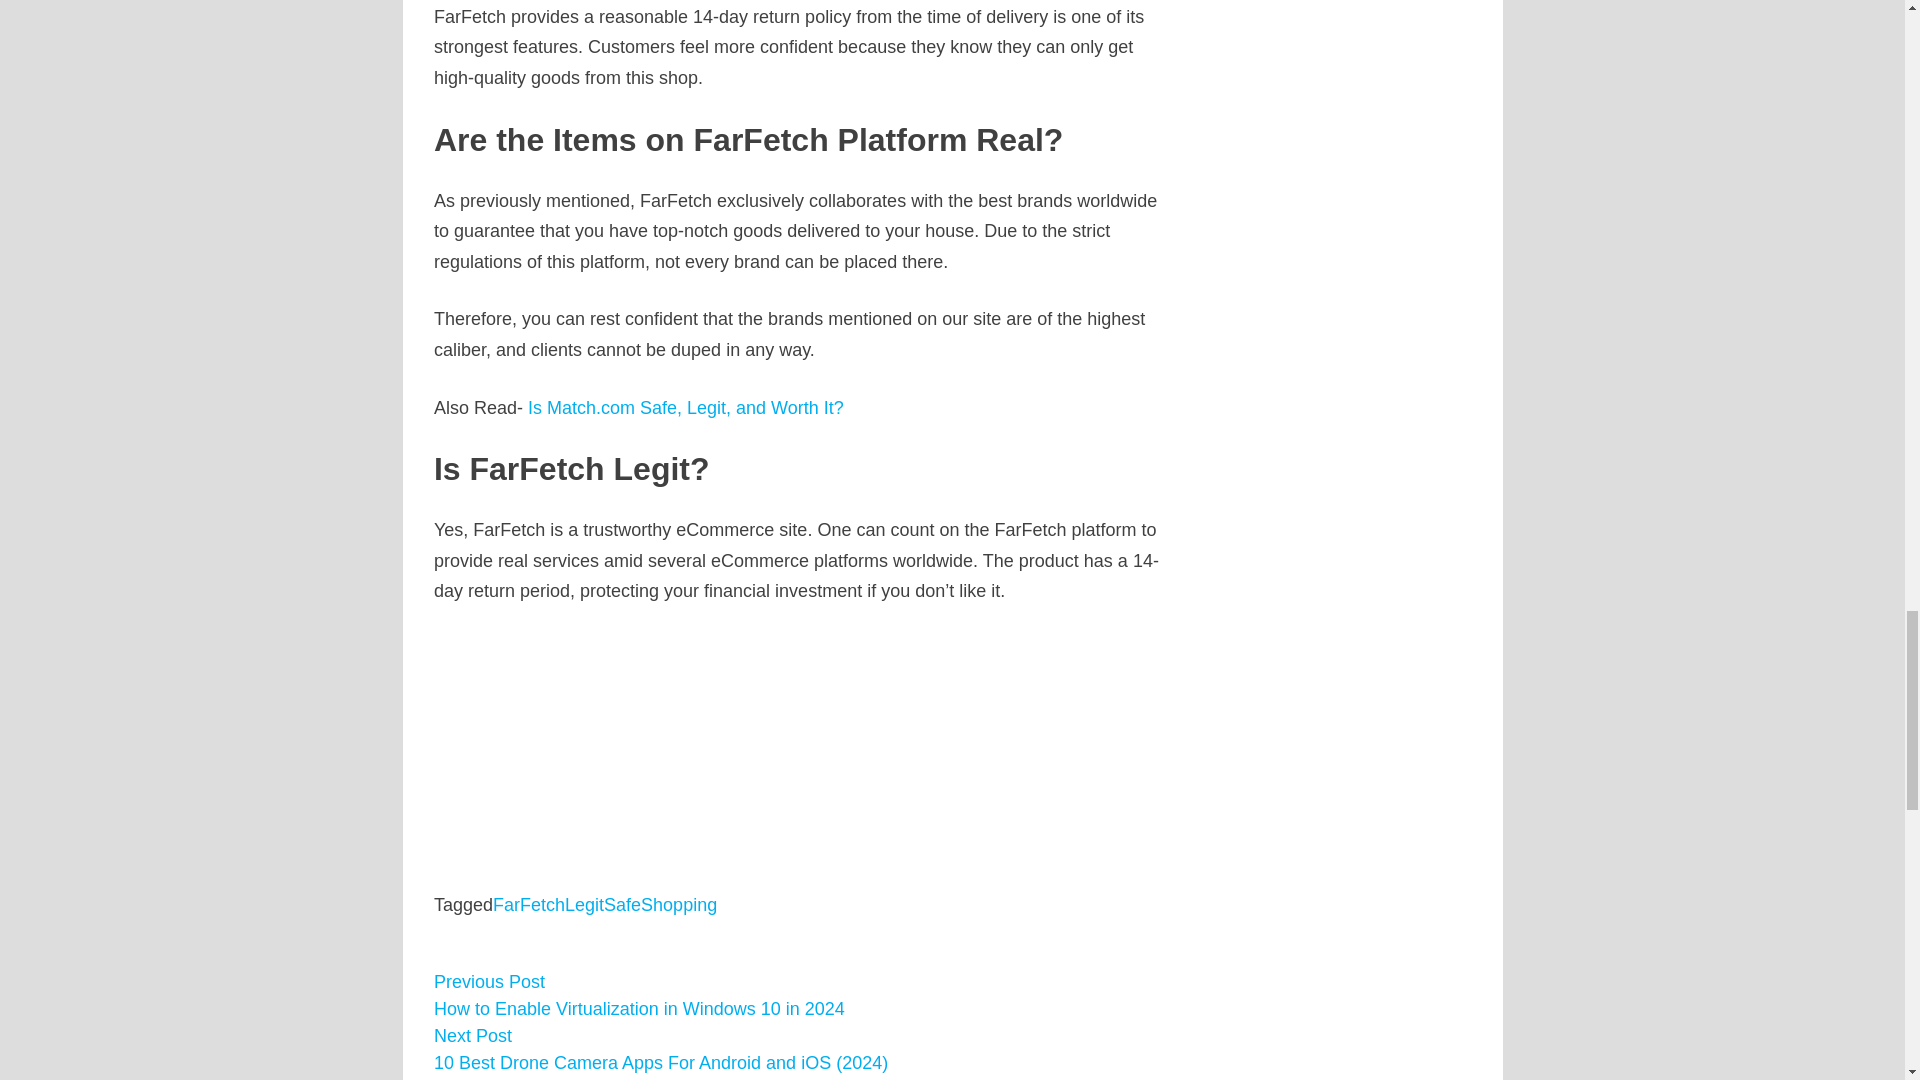 This screenshot has width=1920, height=1080. What do you see at coordinates (678, 904) in the screenshot?
I see `Shopping` at bounding box center [678, 904].